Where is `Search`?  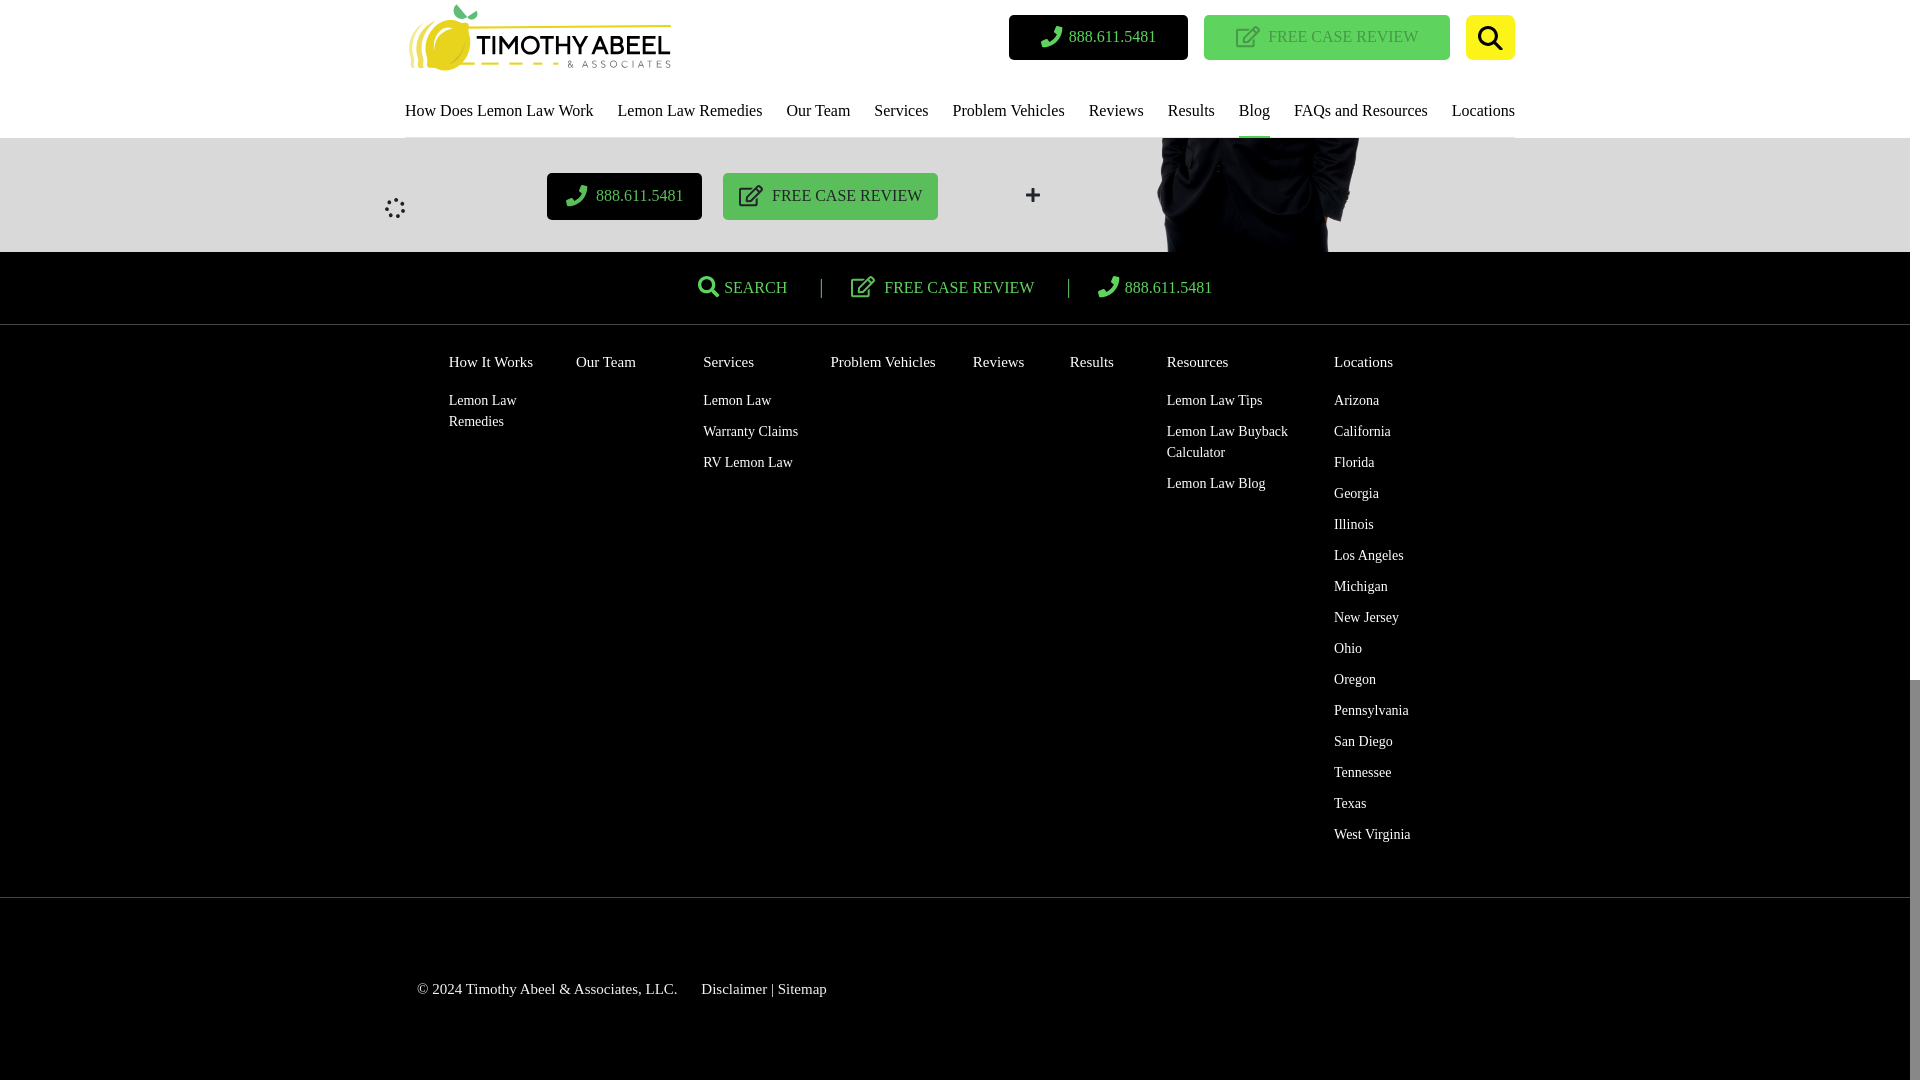 Search is located at coordinates (742, 286).